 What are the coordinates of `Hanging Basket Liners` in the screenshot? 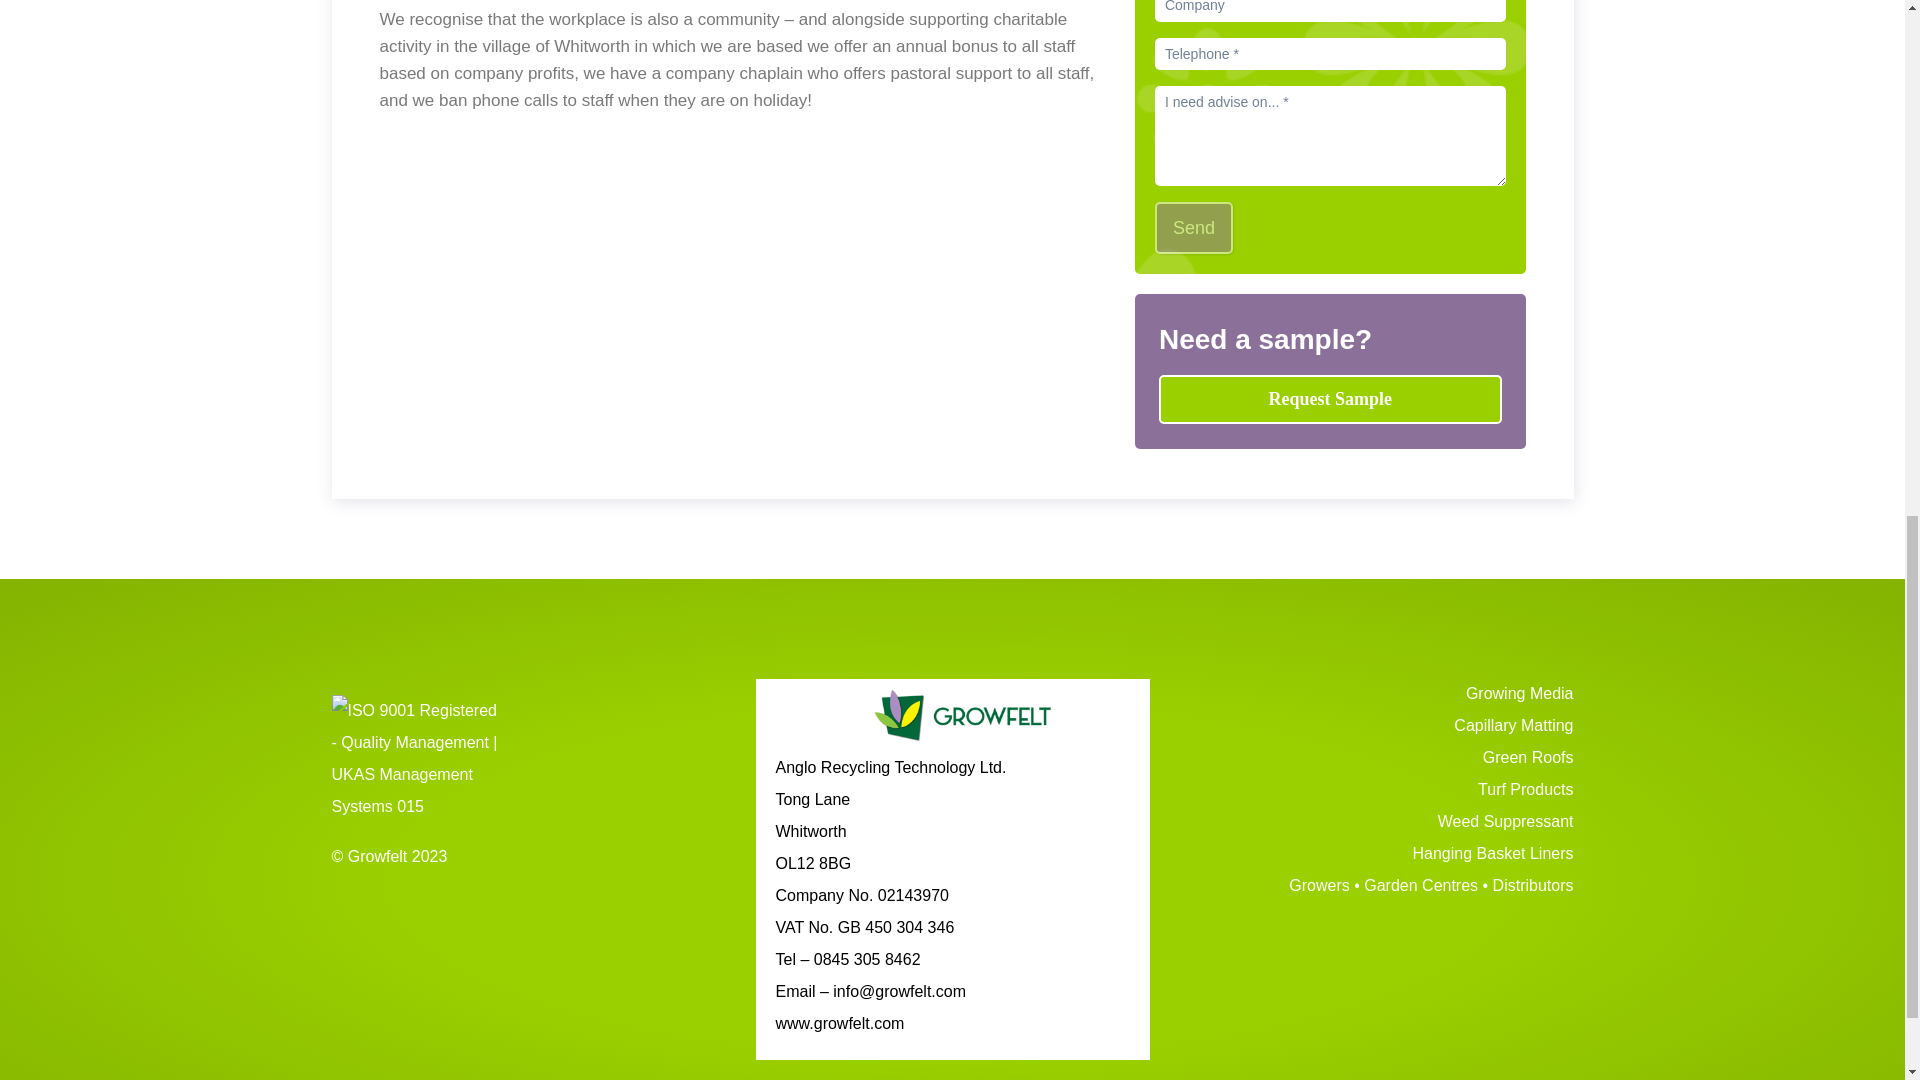 It's located at (1377, 854).